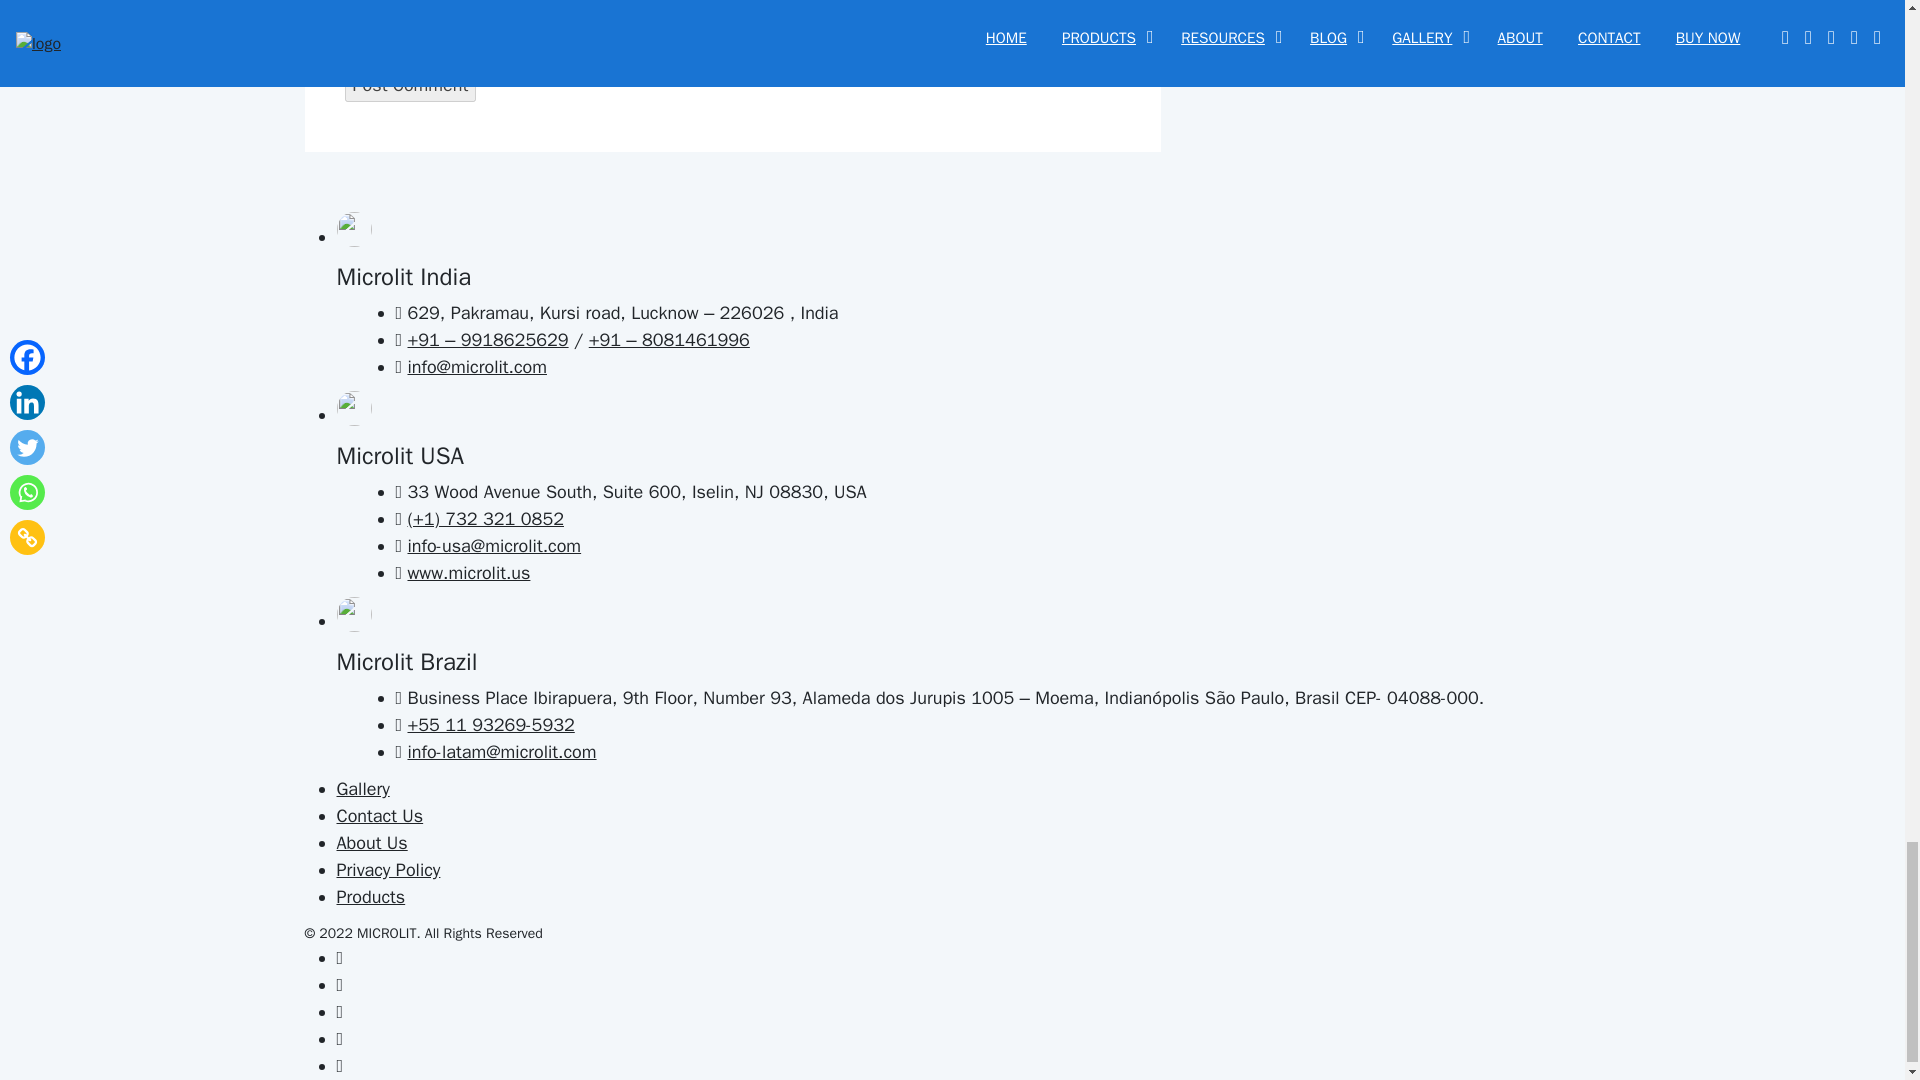 Image resolution: width=1920 pixels, height=1080 pixels. What do you see at coordinates (350, 44) in the screenshot?
I see `yes` at bounding box center [350, 44].